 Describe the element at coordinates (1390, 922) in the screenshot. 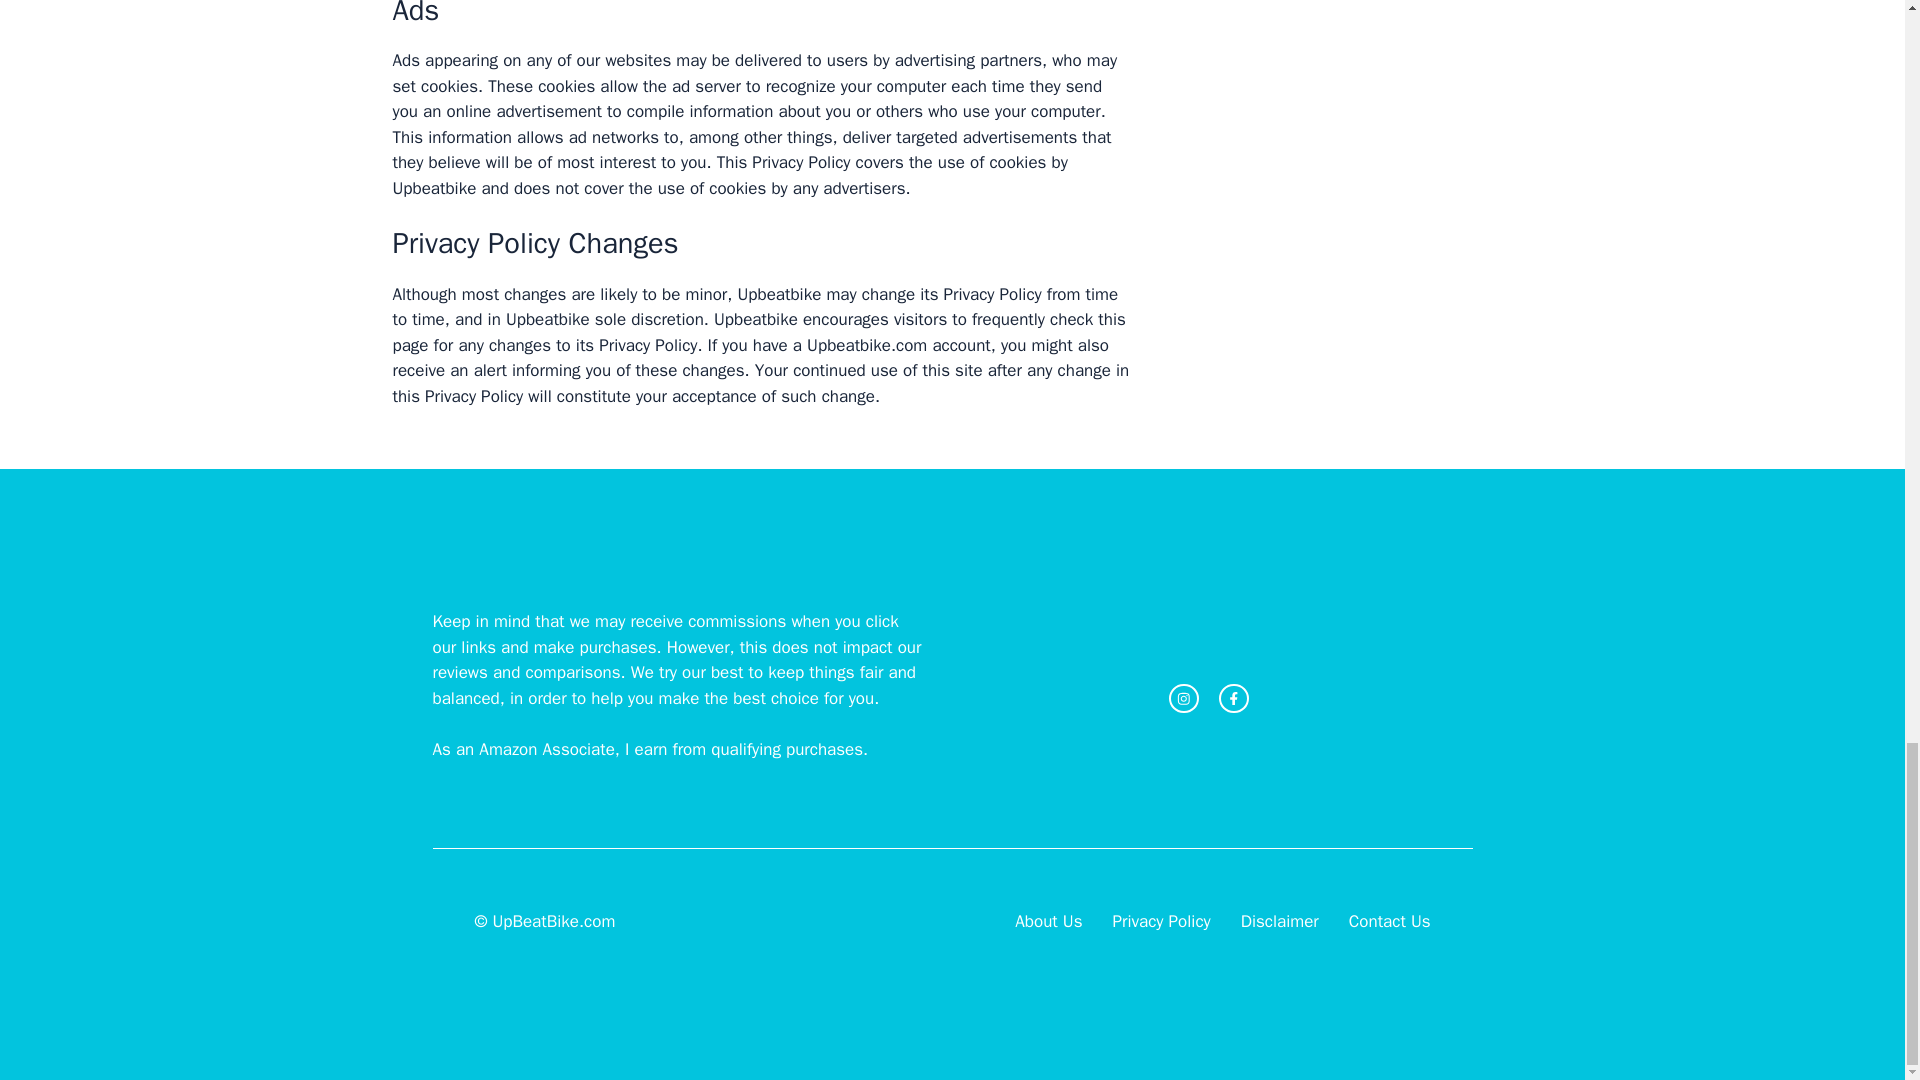

I see `Contact Us` at that location.